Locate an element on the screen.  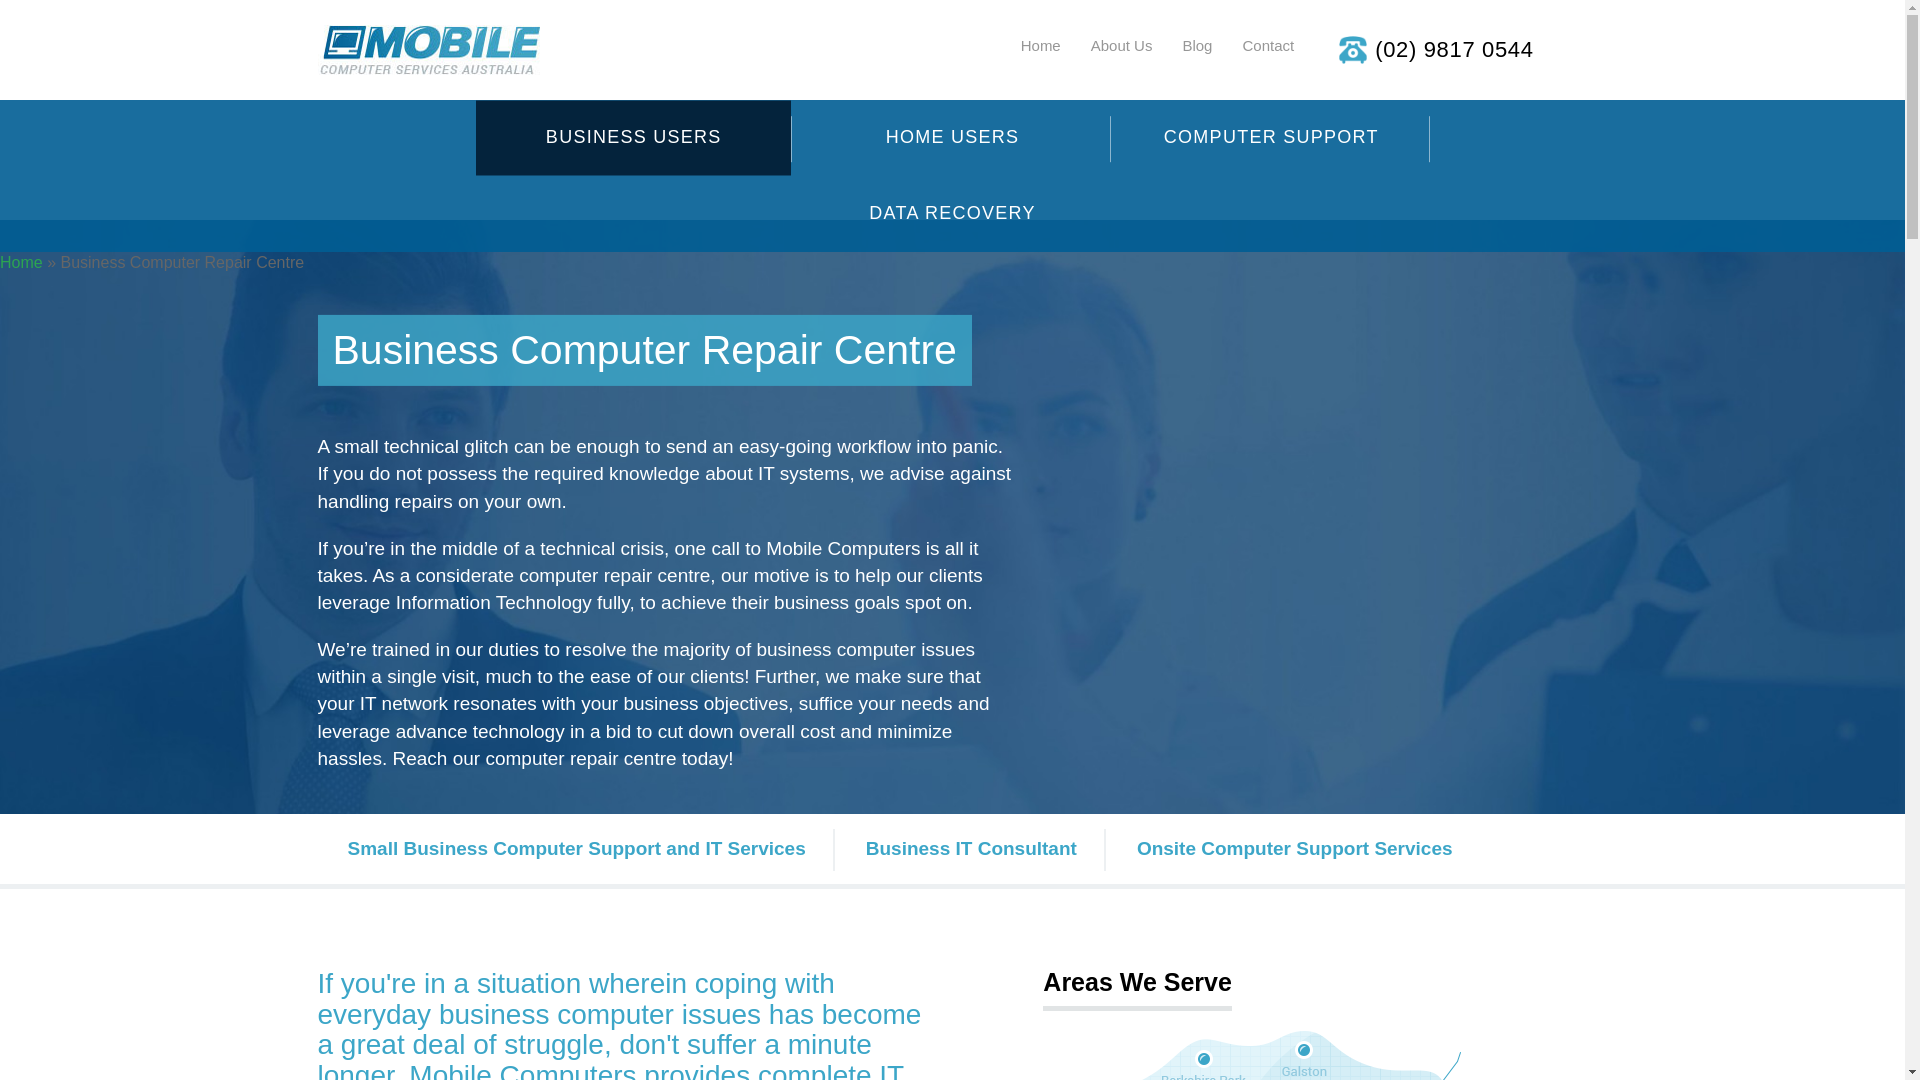
Onsite Computer Support Services is located at coordinates (1295, 849).